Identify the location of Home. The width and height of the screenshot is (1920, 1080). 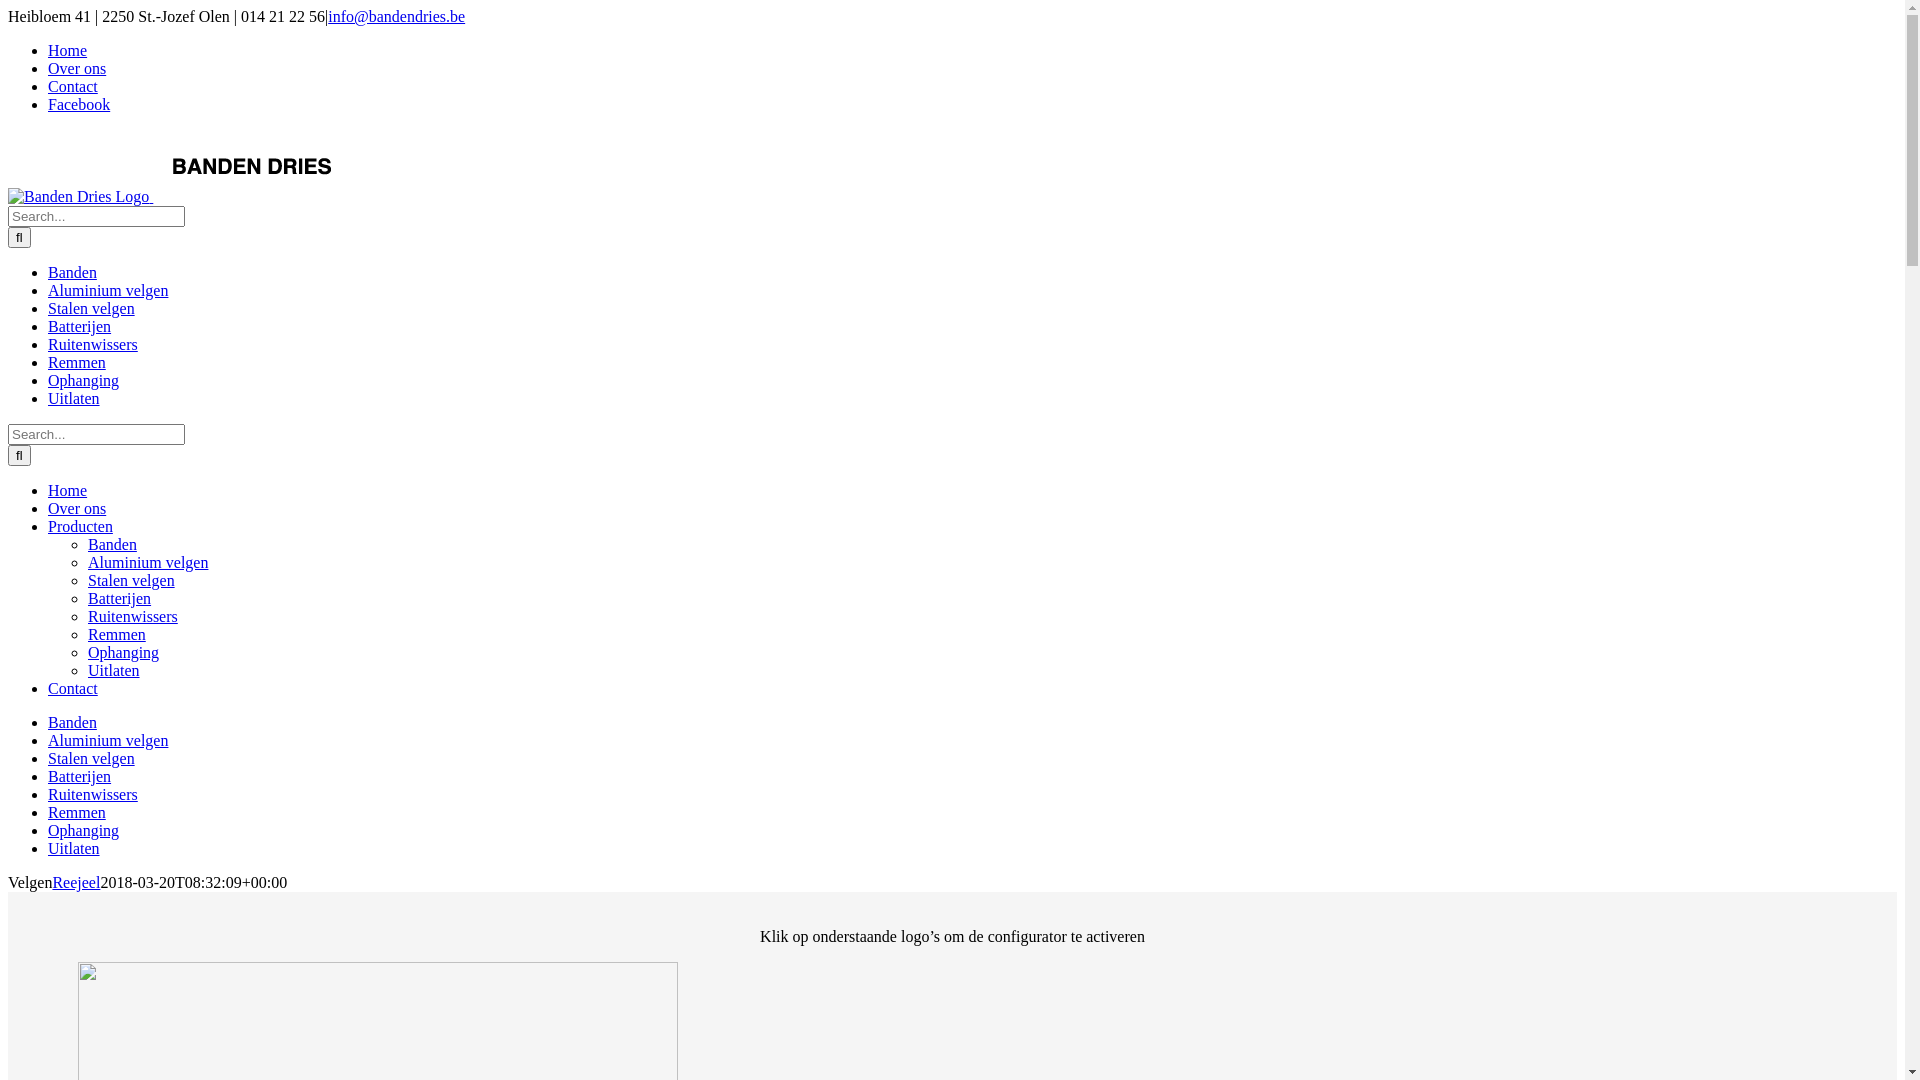
(68, 50).